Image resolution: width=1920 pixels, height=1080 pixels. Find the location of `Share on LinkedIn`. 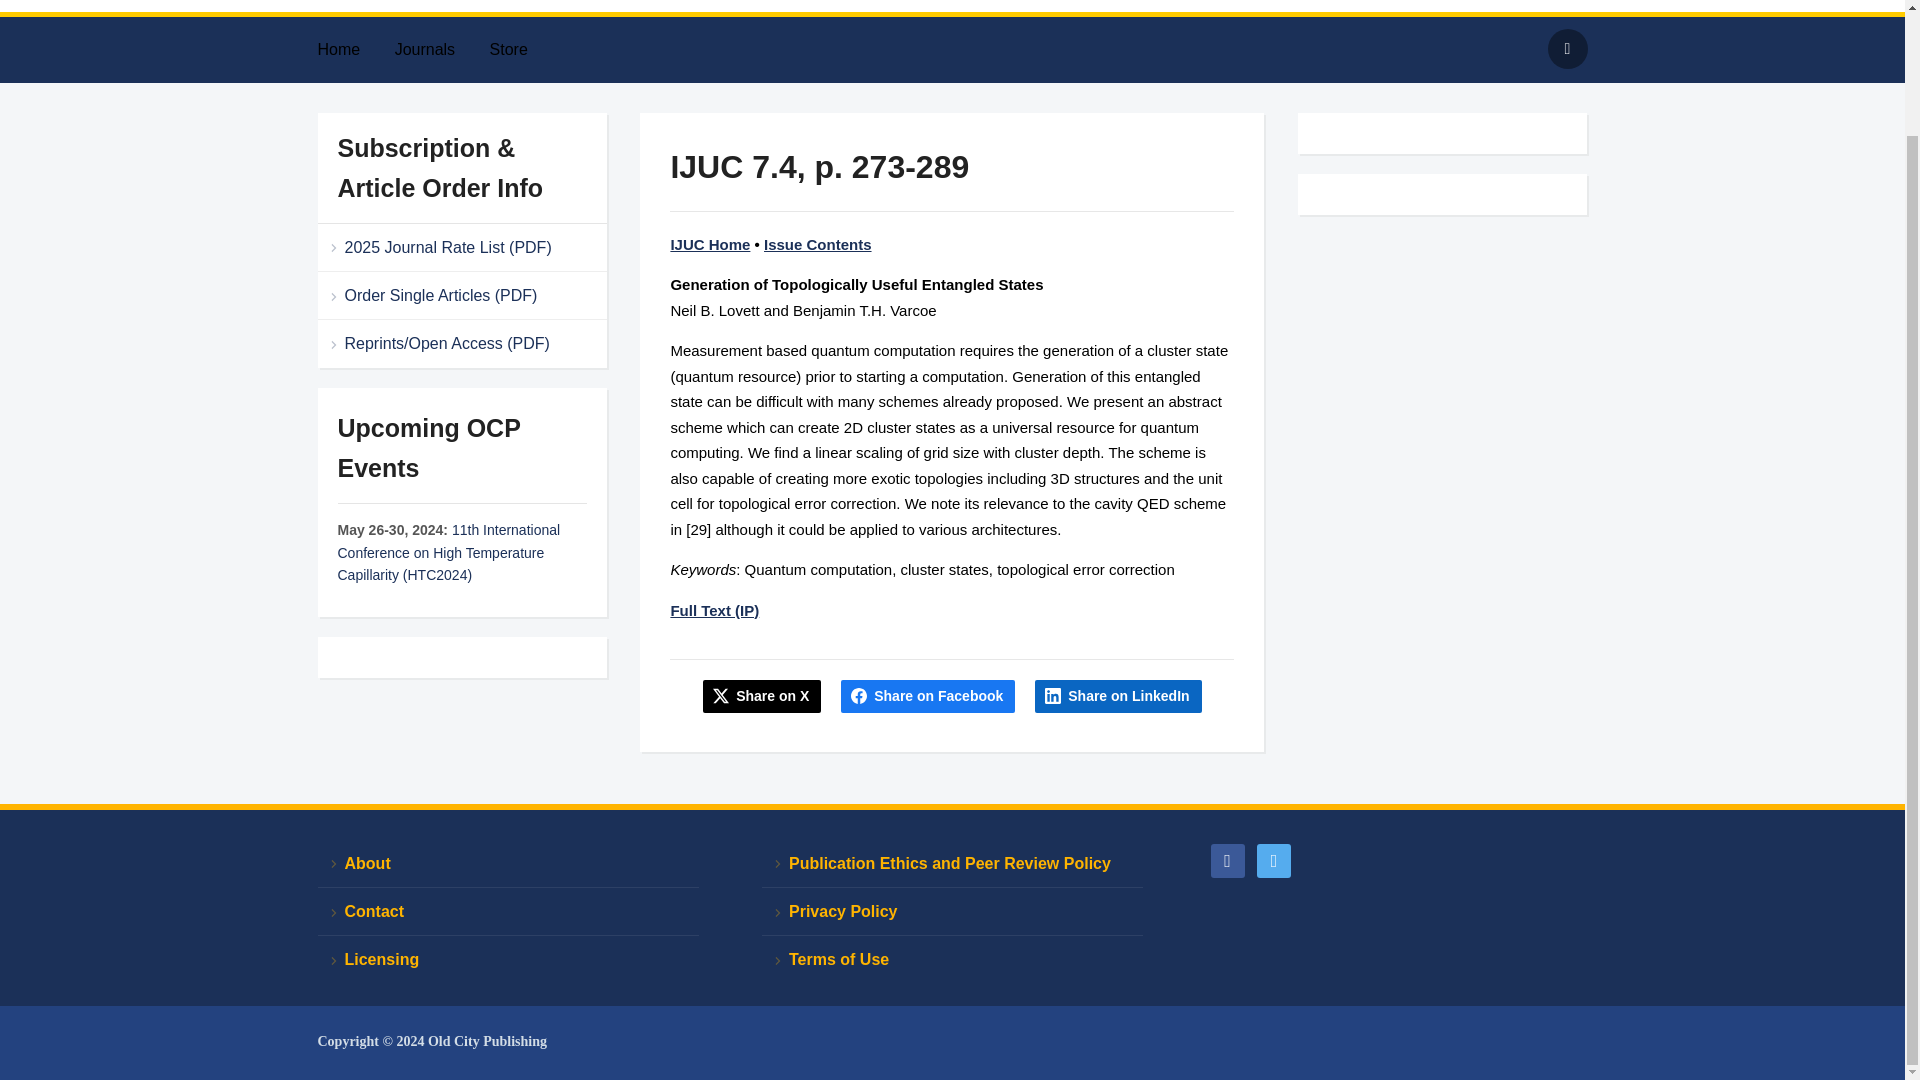

Share on LinkedIn is located at coordinates (1118, 696).